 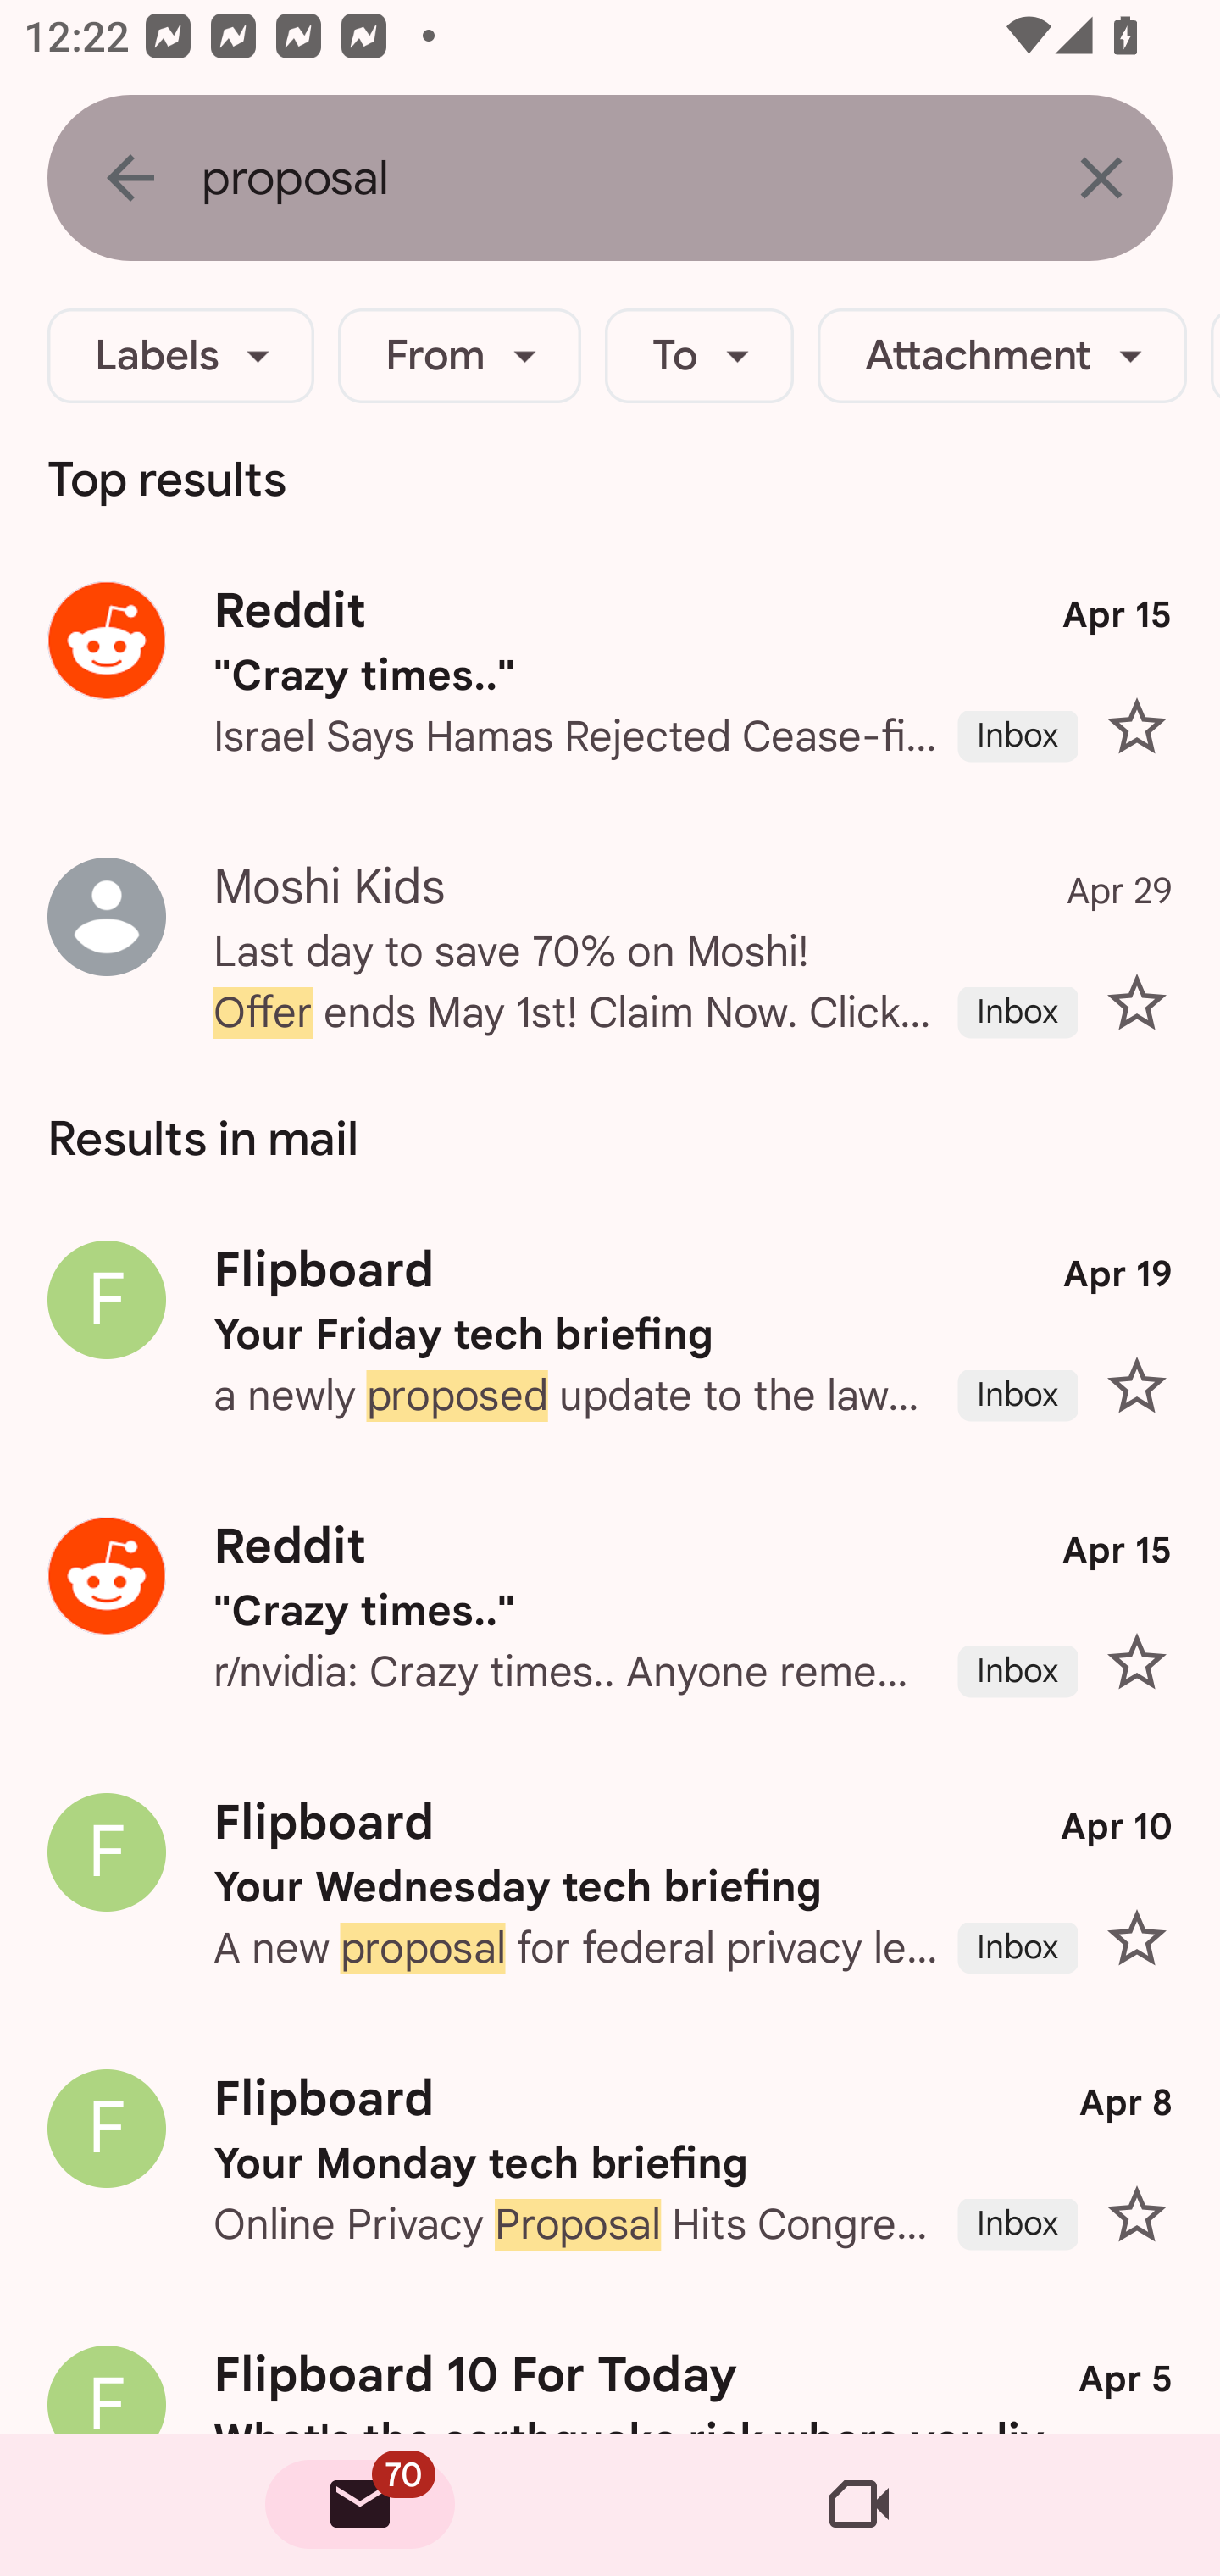 What do you see at coordinates (1001, 356) in the screenshot?
I see `Attachment` at bounding box center [1001, 356].